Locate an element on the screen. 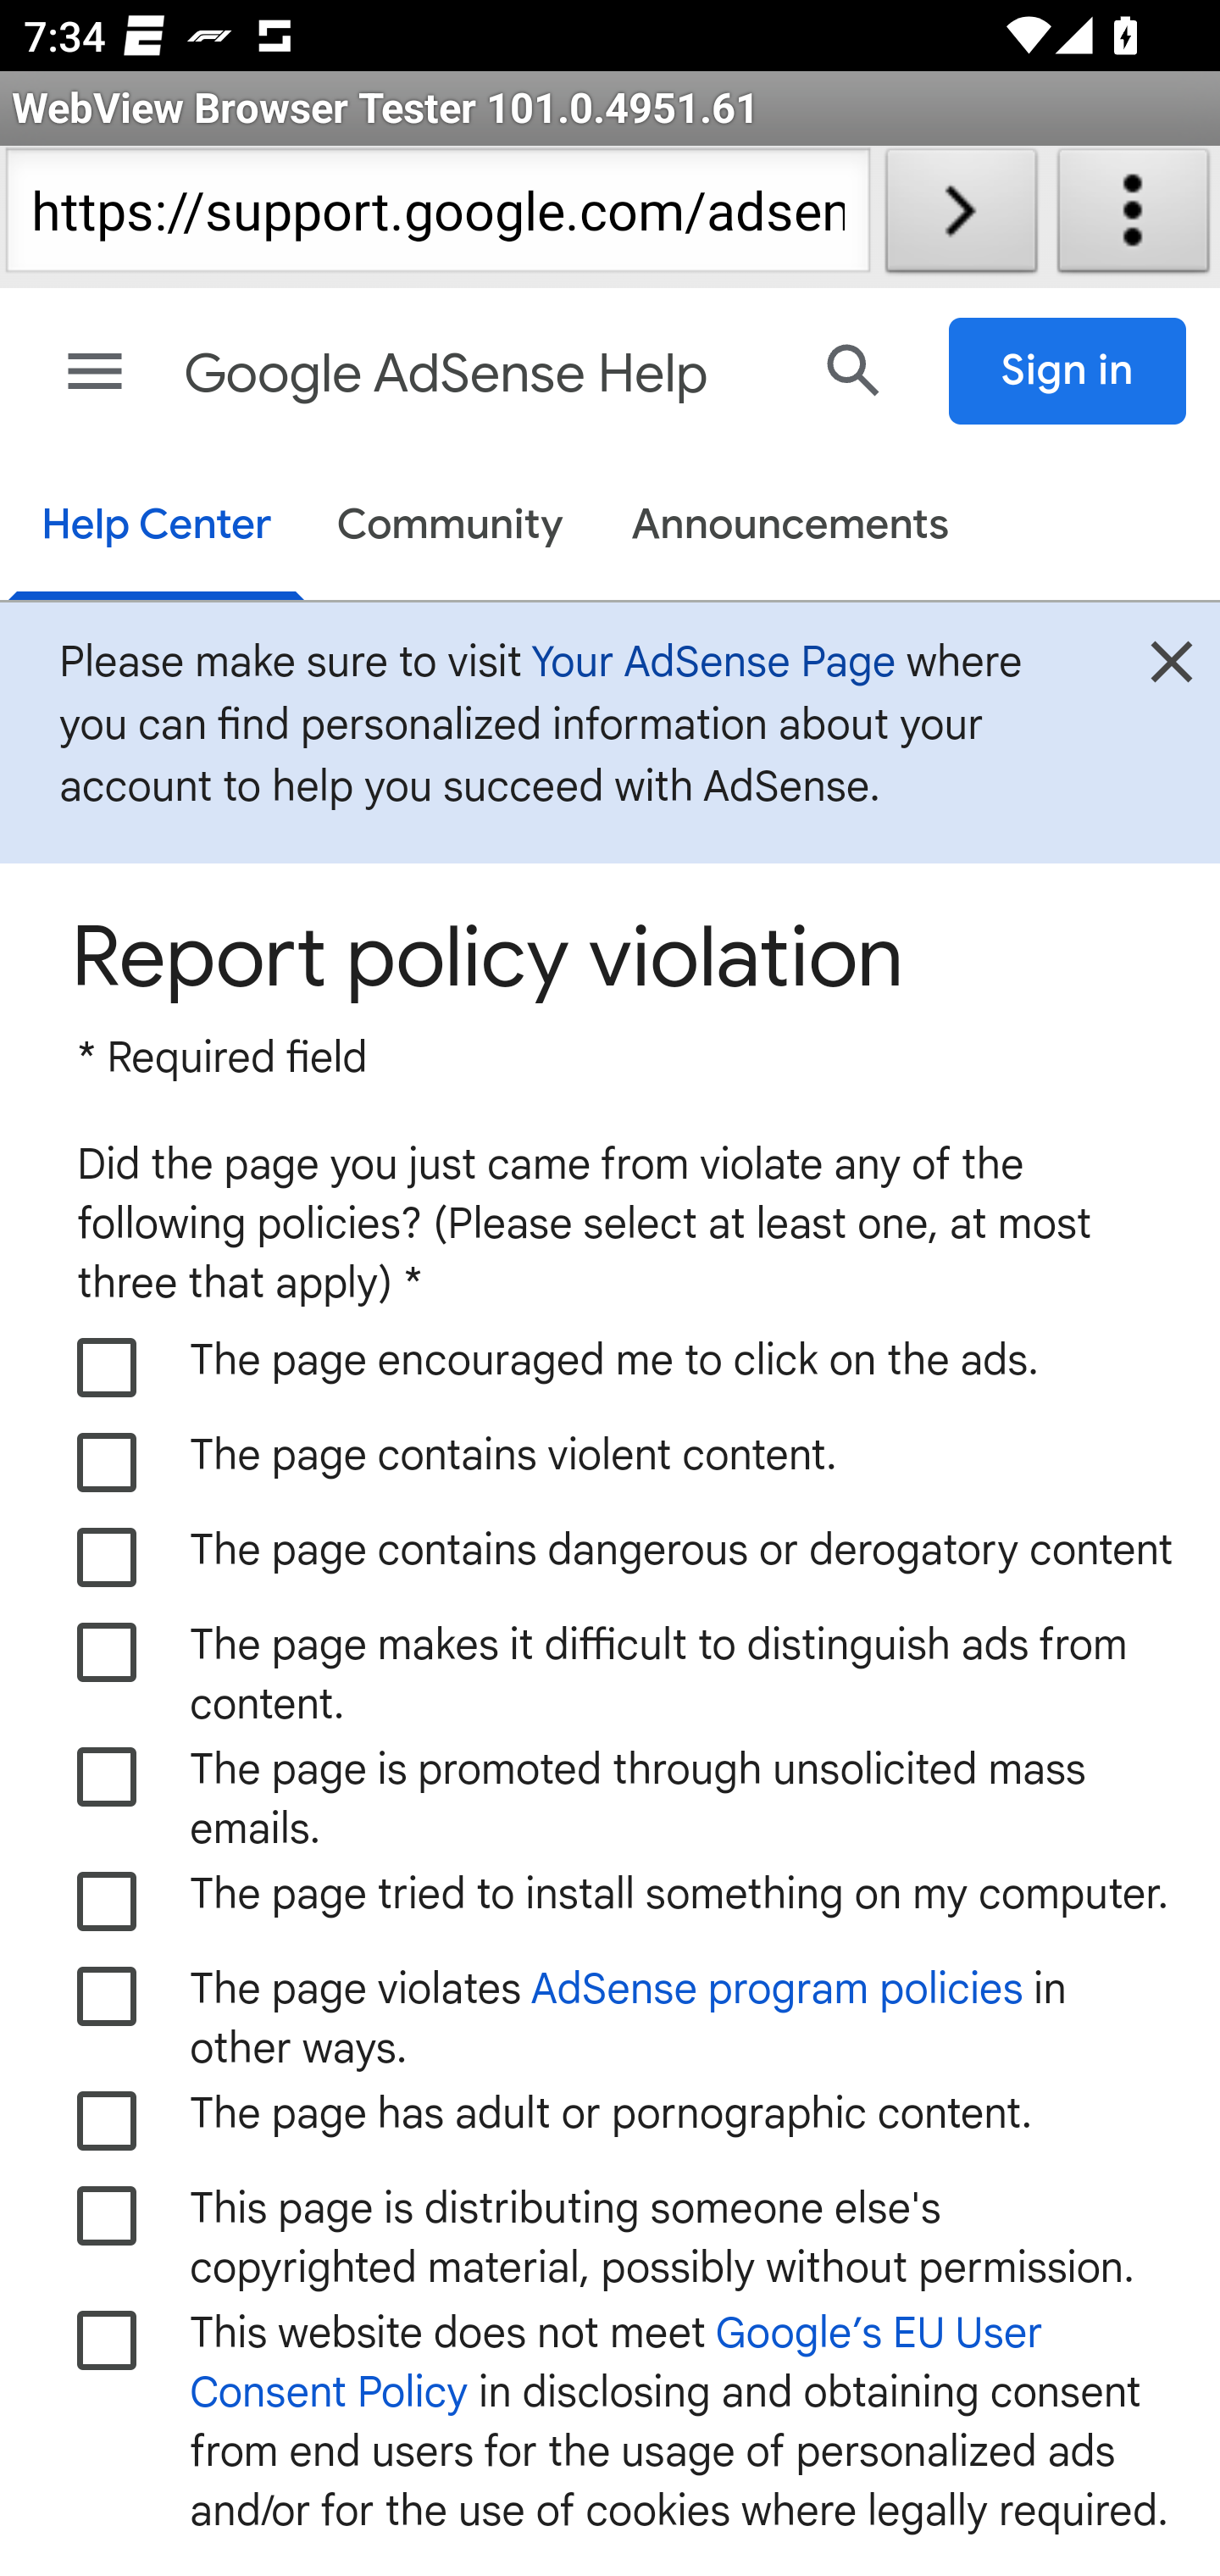 The width and height of the screenshot is (1220, 2576). Community is located at coordinates (451, 527).